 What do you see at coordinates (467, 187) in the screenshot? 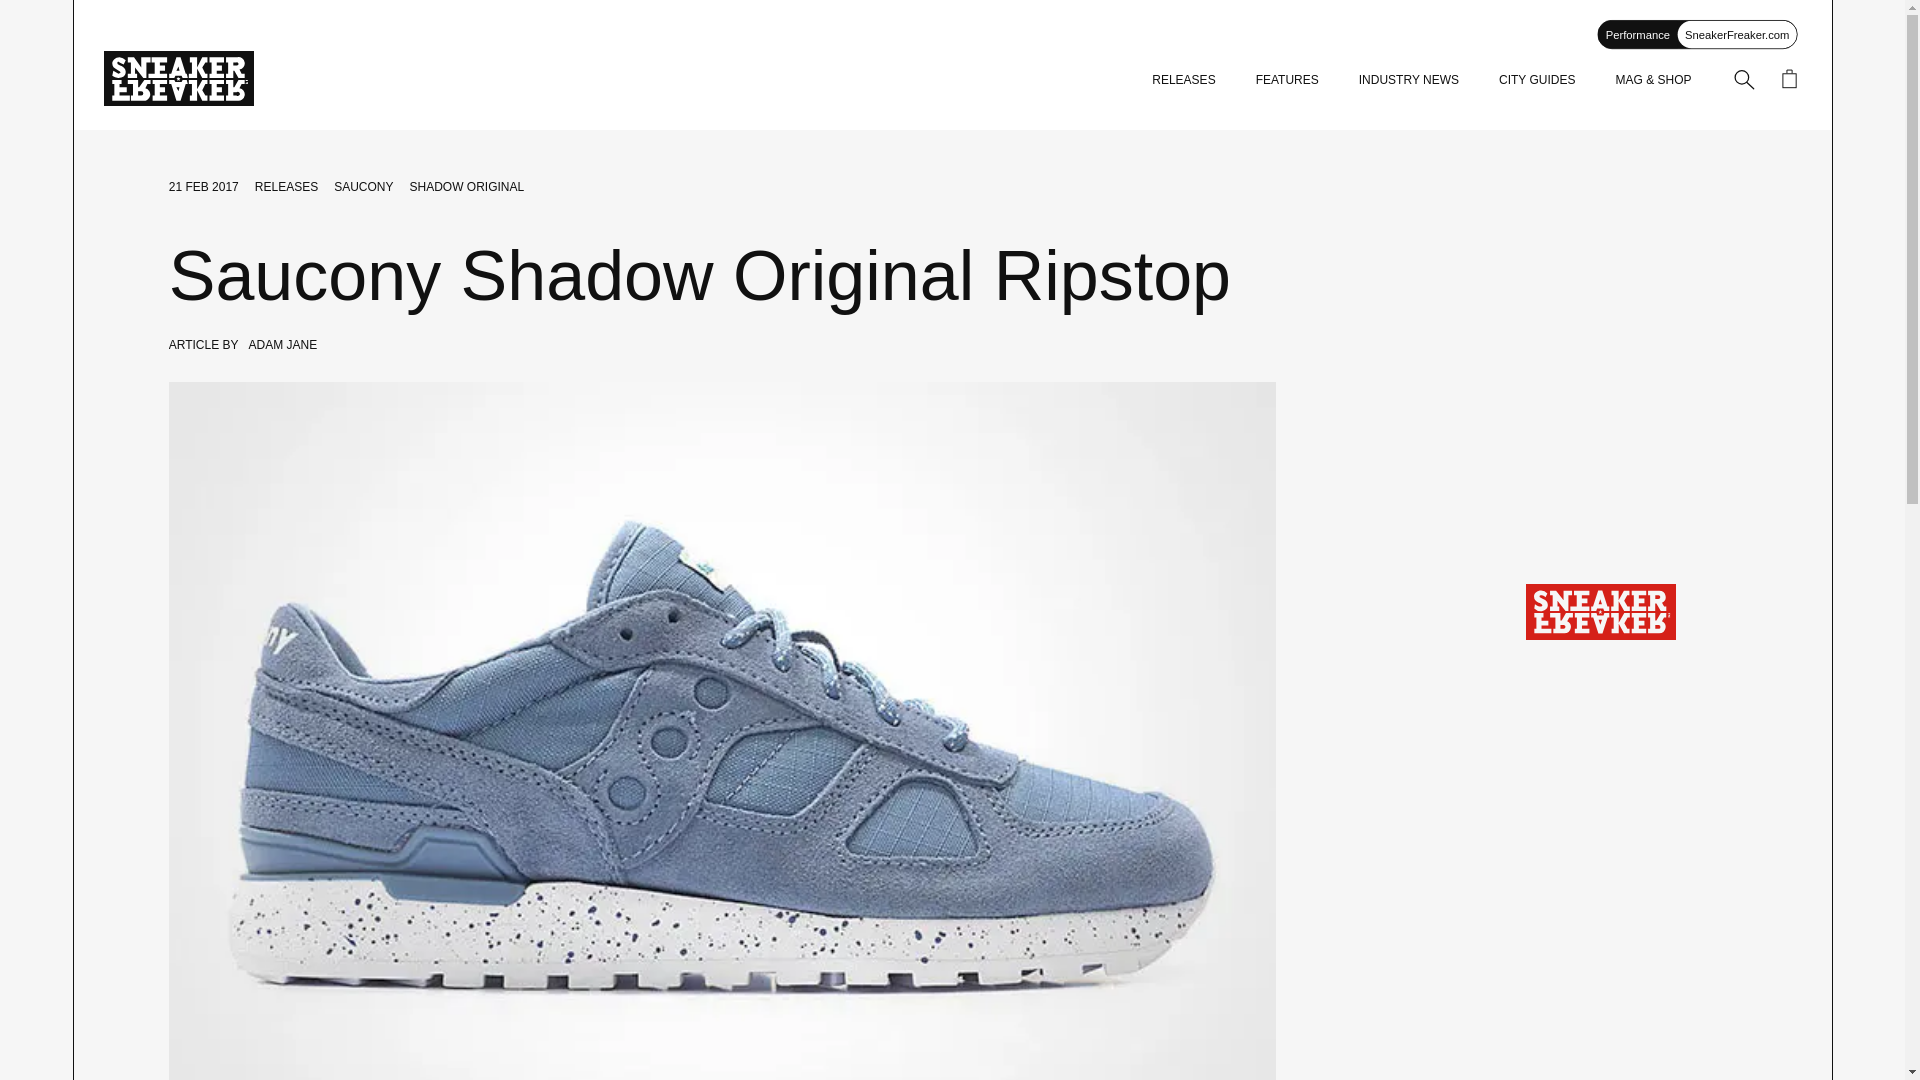
I see `SHADOW ORIGINAL` at bounding box center [467, 187].